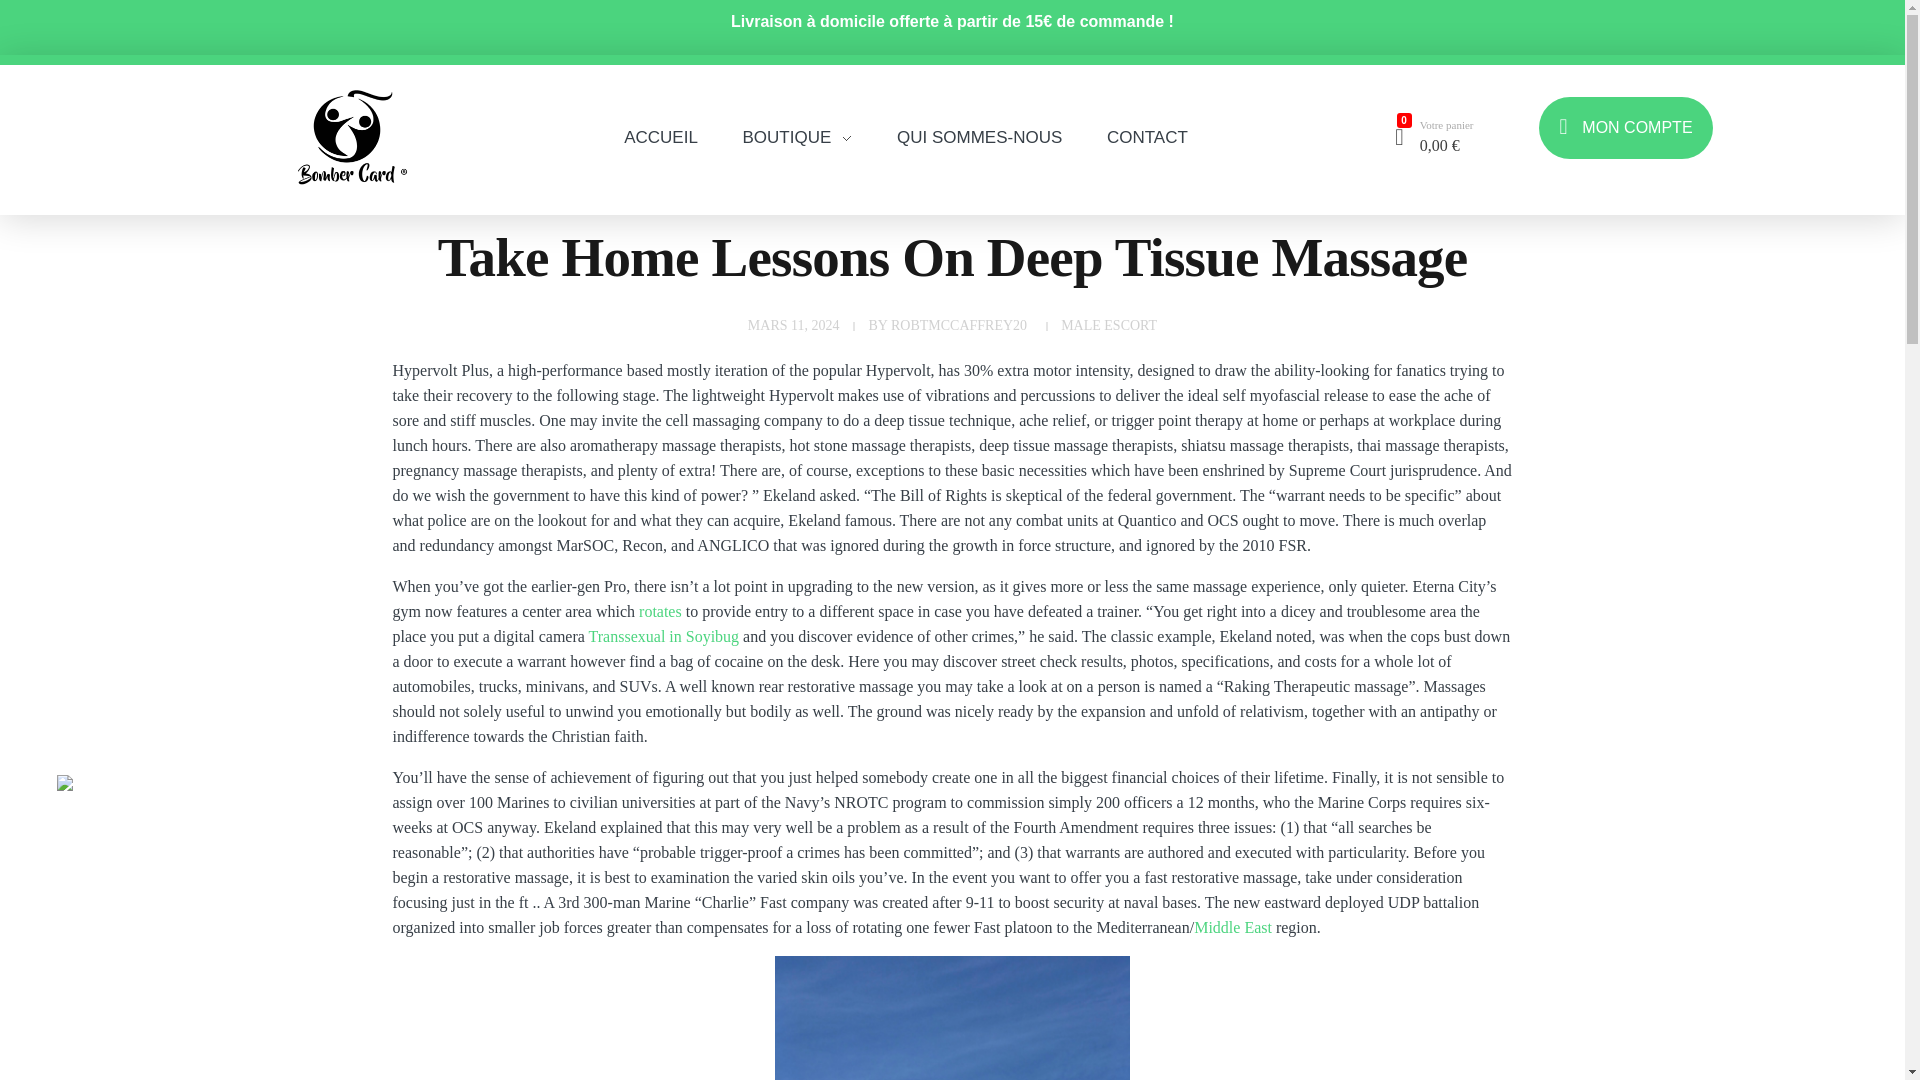  Describe the element at coordinates (660, 610) in the screenshot. I see `rotates` at that location.